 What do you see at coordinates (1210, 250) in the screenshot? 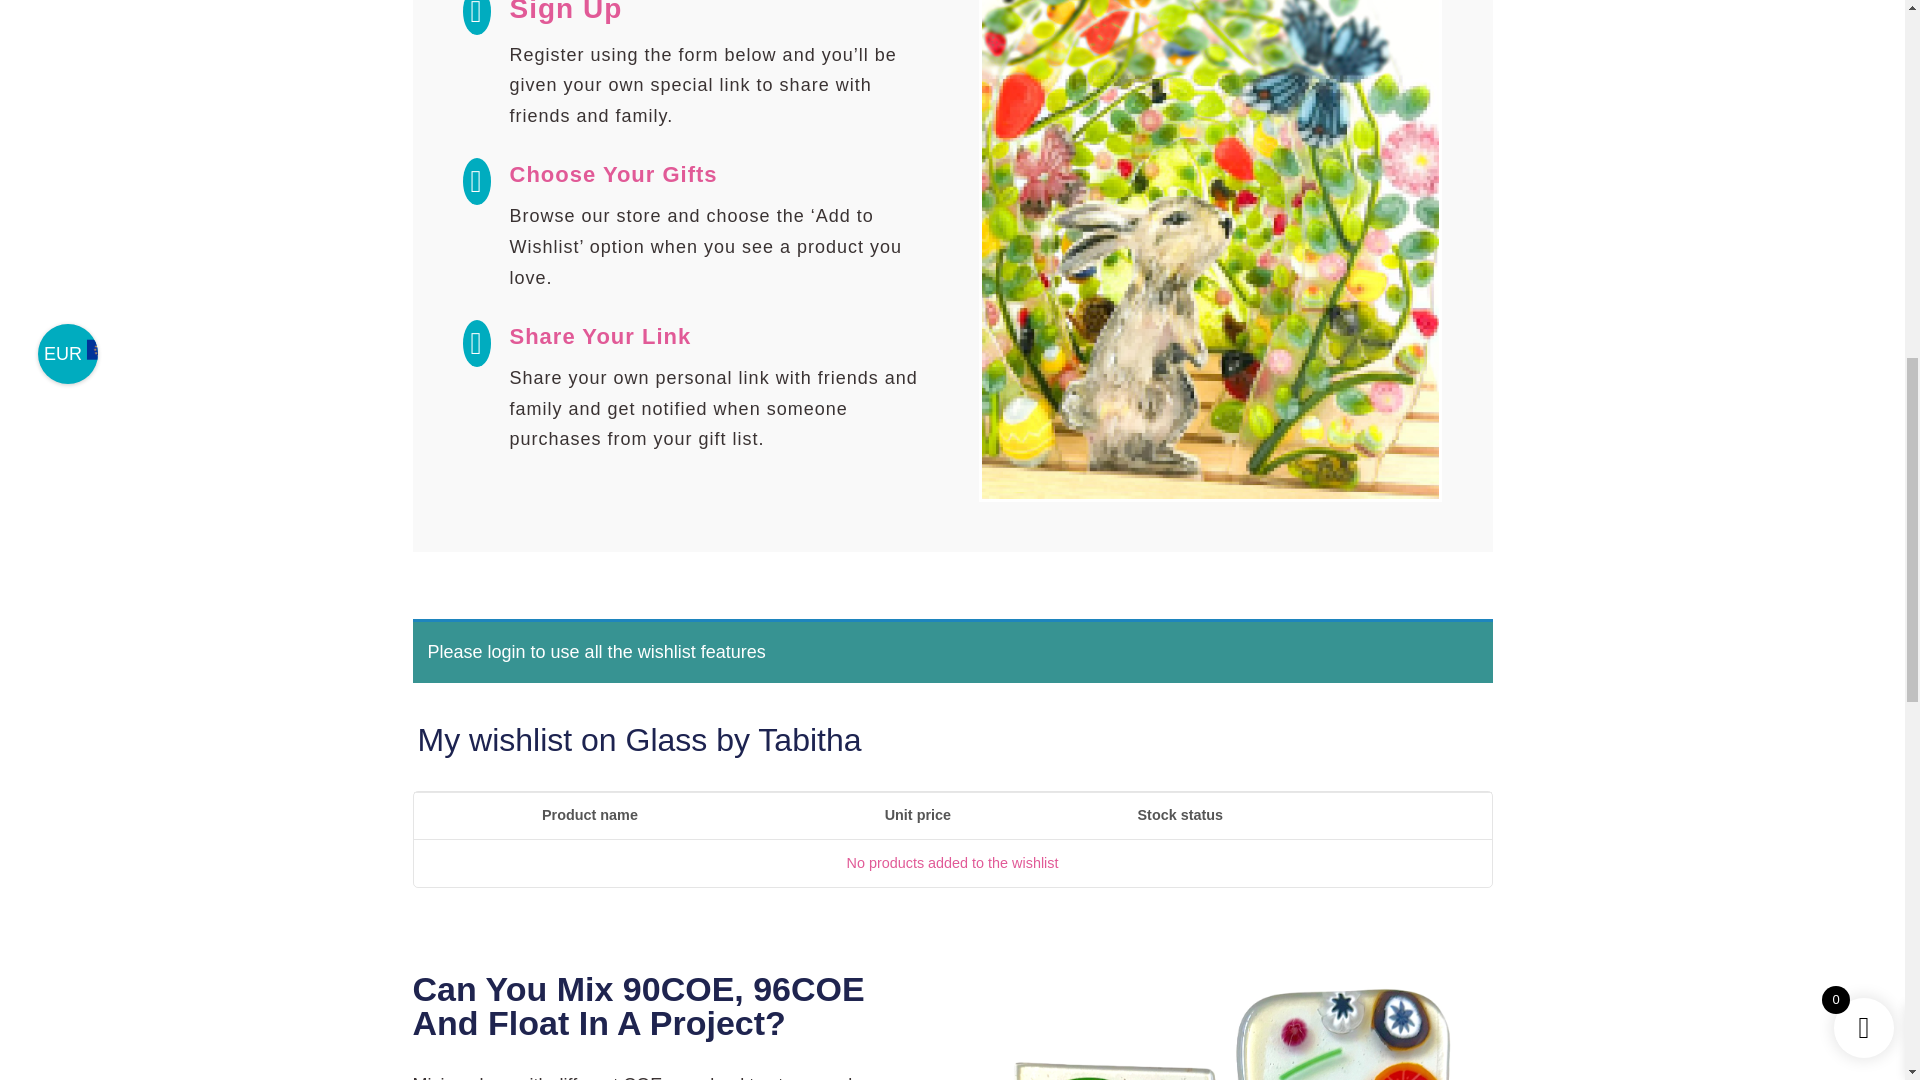
I see `comissions bunny` at bounding box center [1210, 250].